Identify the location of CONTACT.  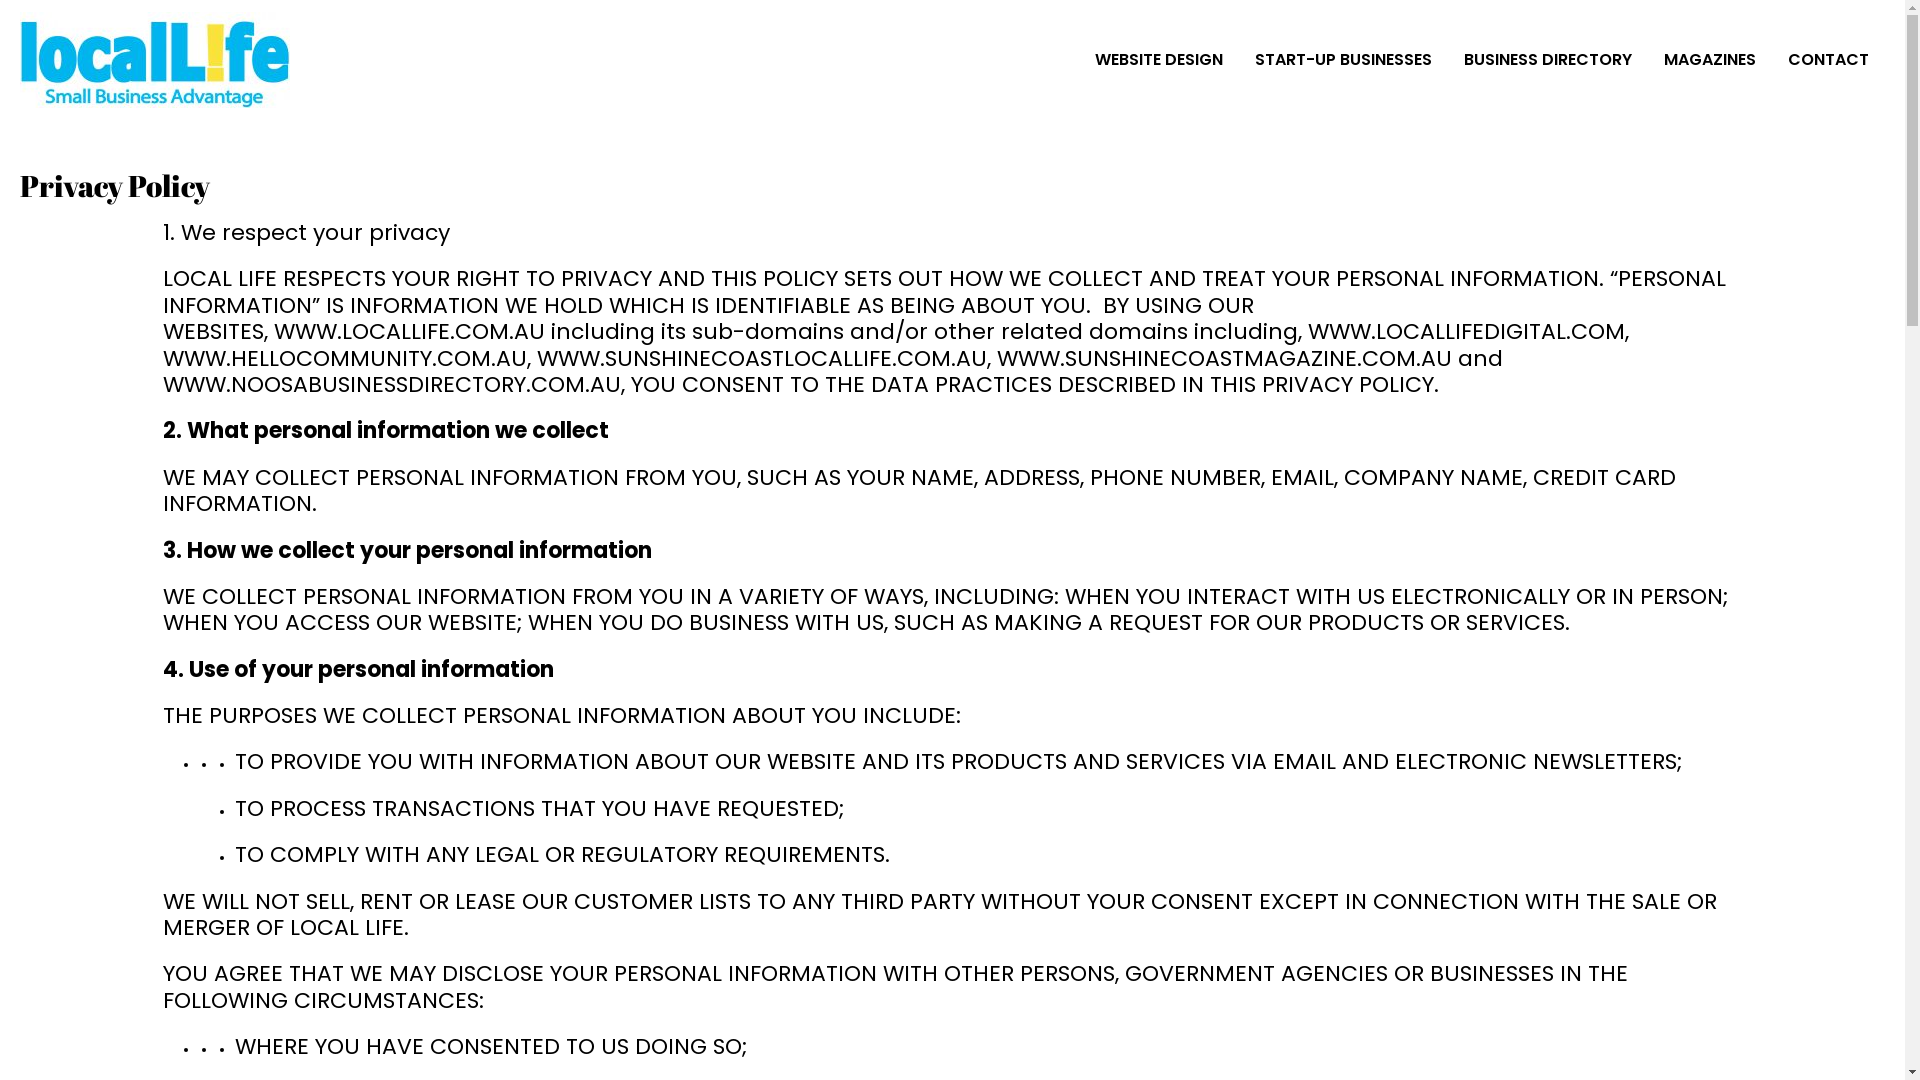
(1828, 60).